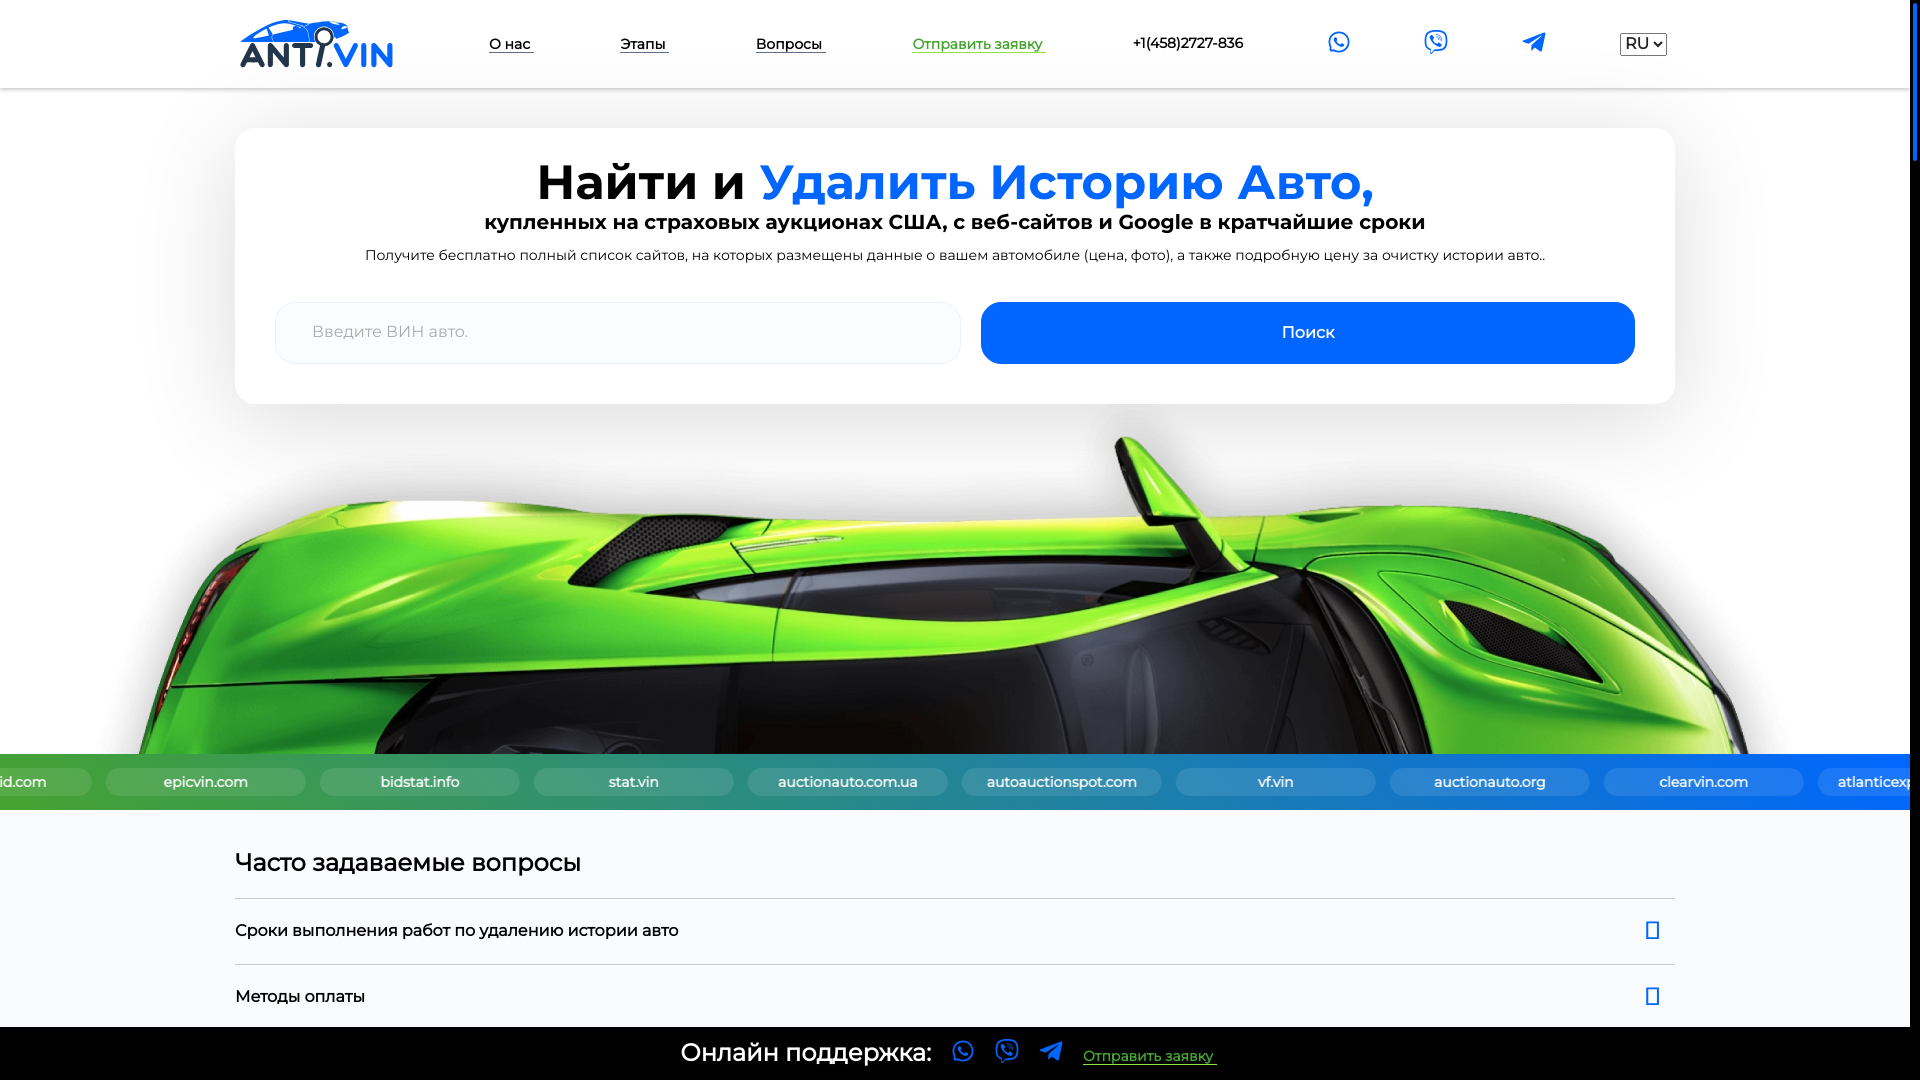 The height and width of the screenshot is (1080, 1920). Describe the element at coordinates (1188, 43) in the screenshot. I see `+1(458)2727-836` at that location.